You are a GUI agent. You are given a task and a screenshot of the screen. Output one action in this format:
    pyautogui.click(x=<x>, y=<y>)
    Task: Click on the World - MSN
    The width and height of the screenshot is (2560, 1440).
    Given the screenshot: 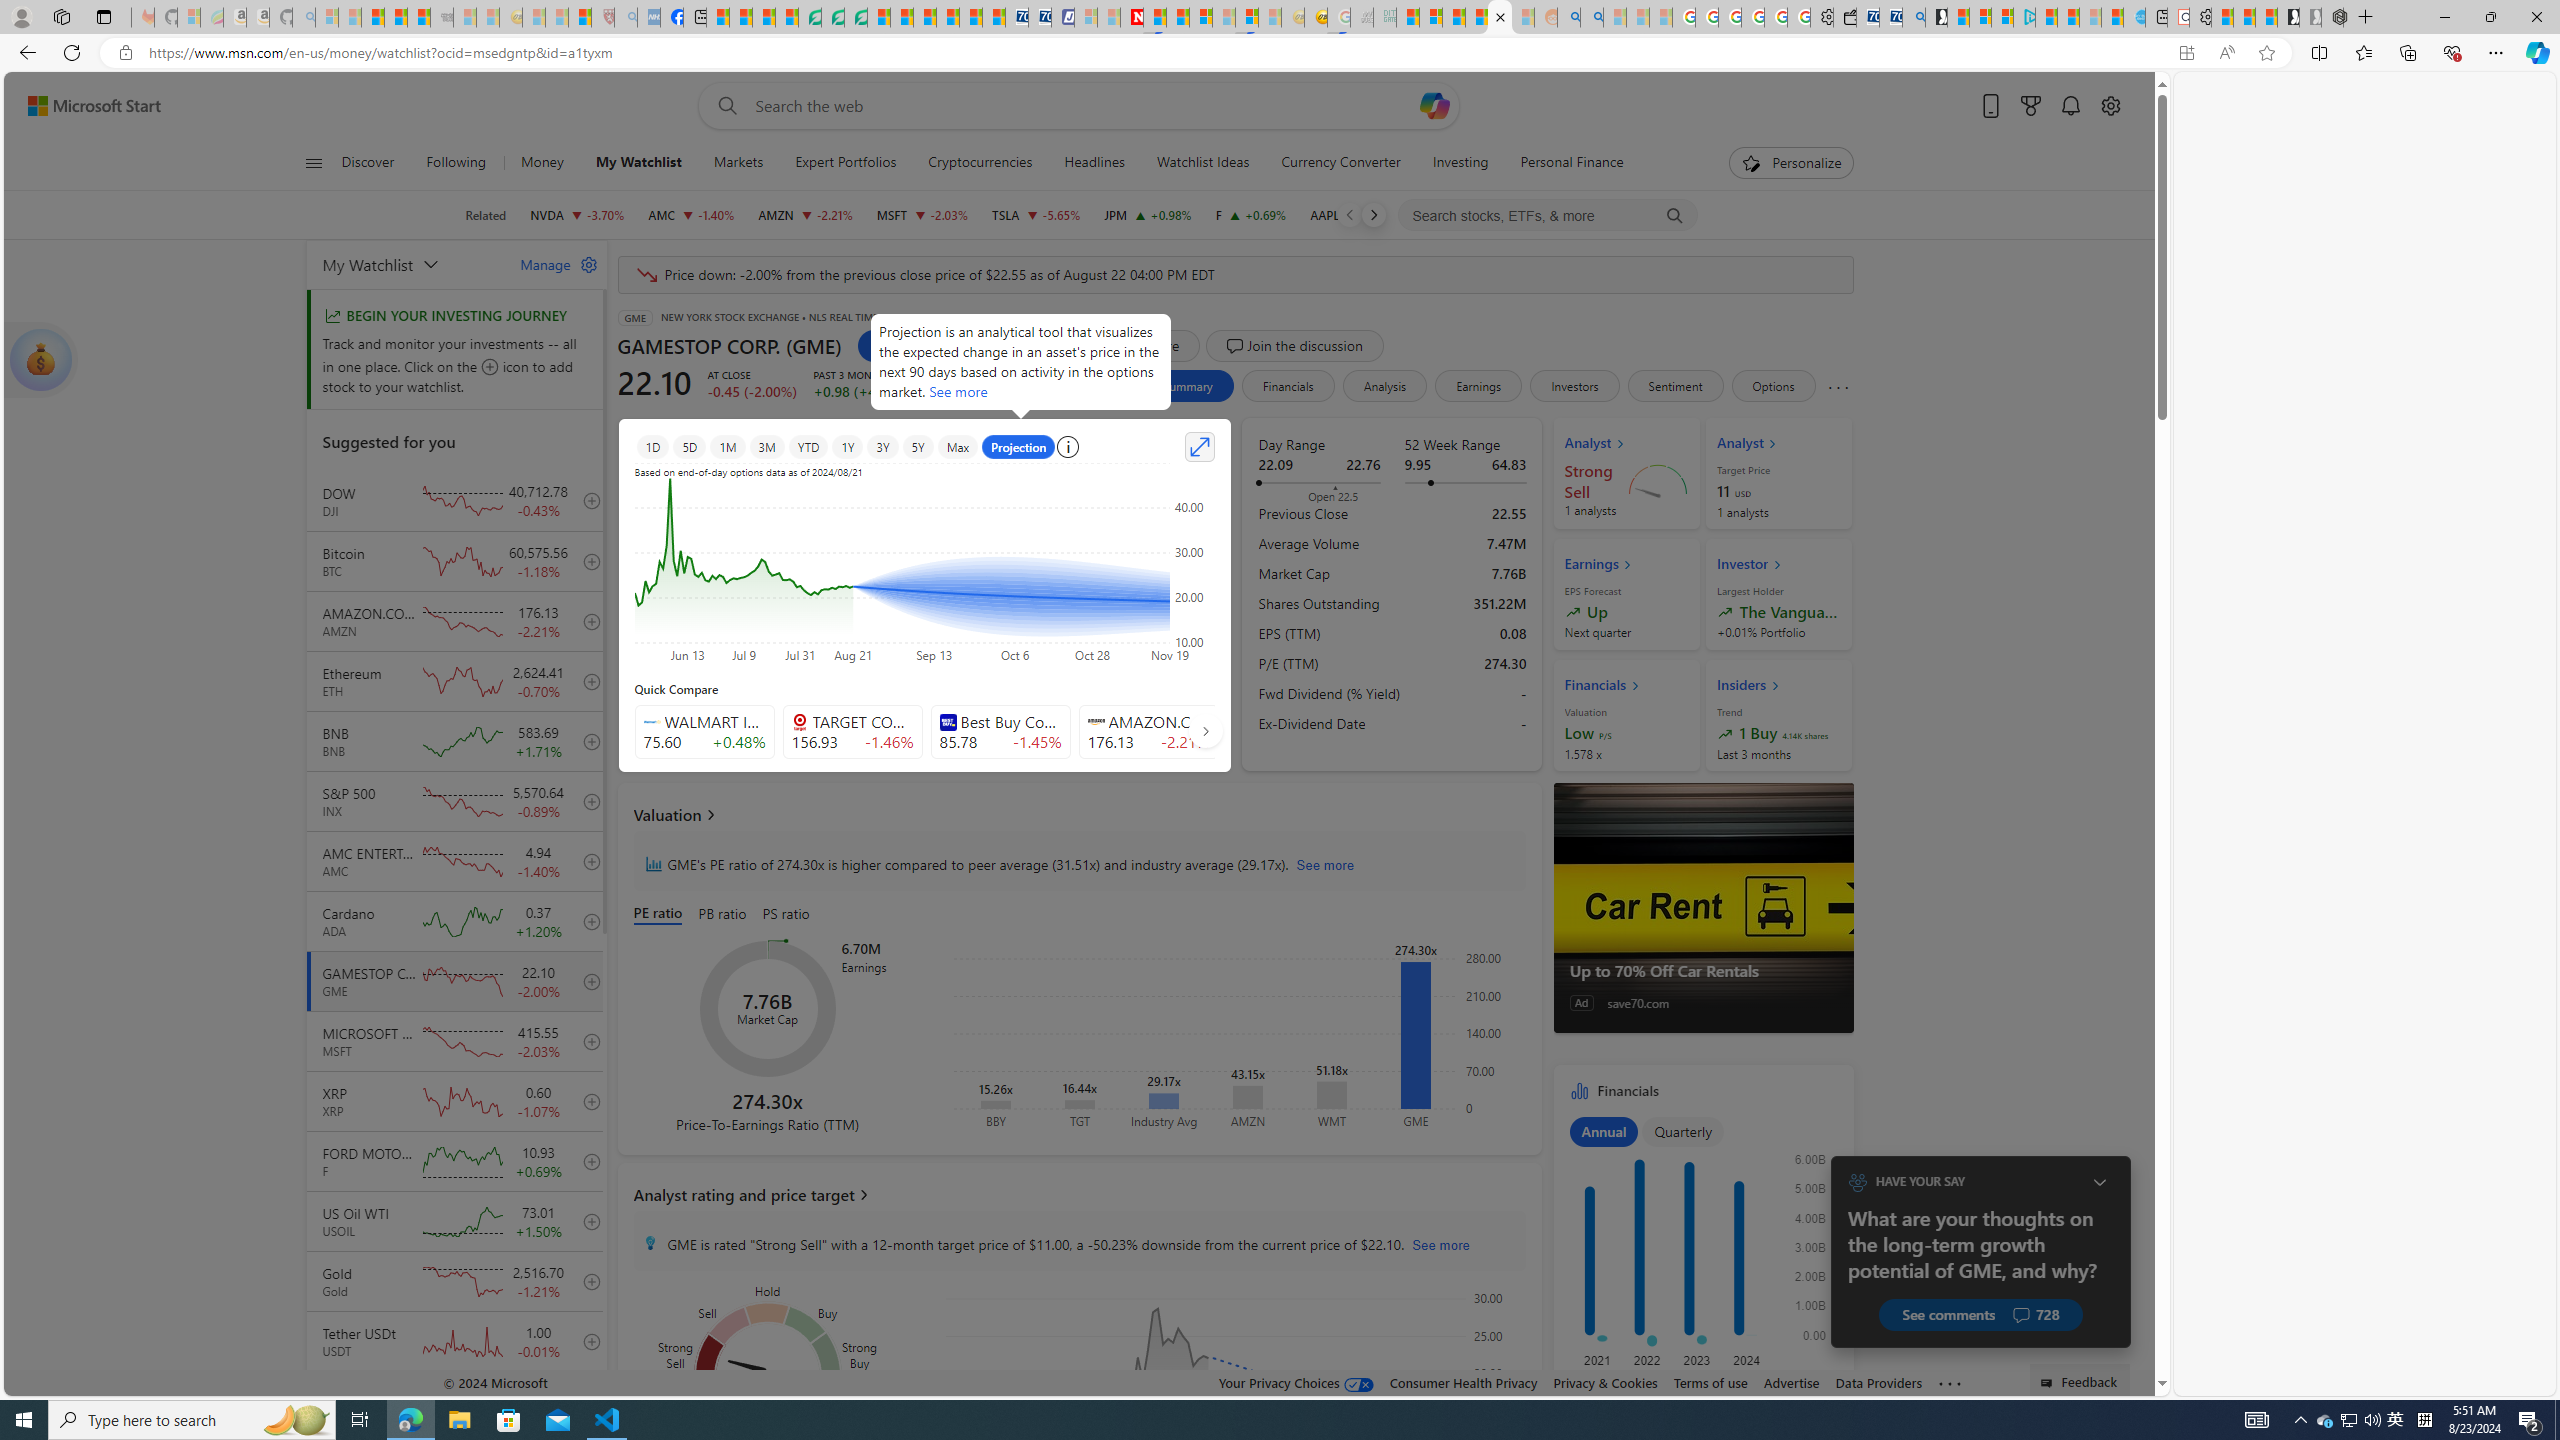 What is the action you would take?
    pyautogui.click(x=764, y=17)
    